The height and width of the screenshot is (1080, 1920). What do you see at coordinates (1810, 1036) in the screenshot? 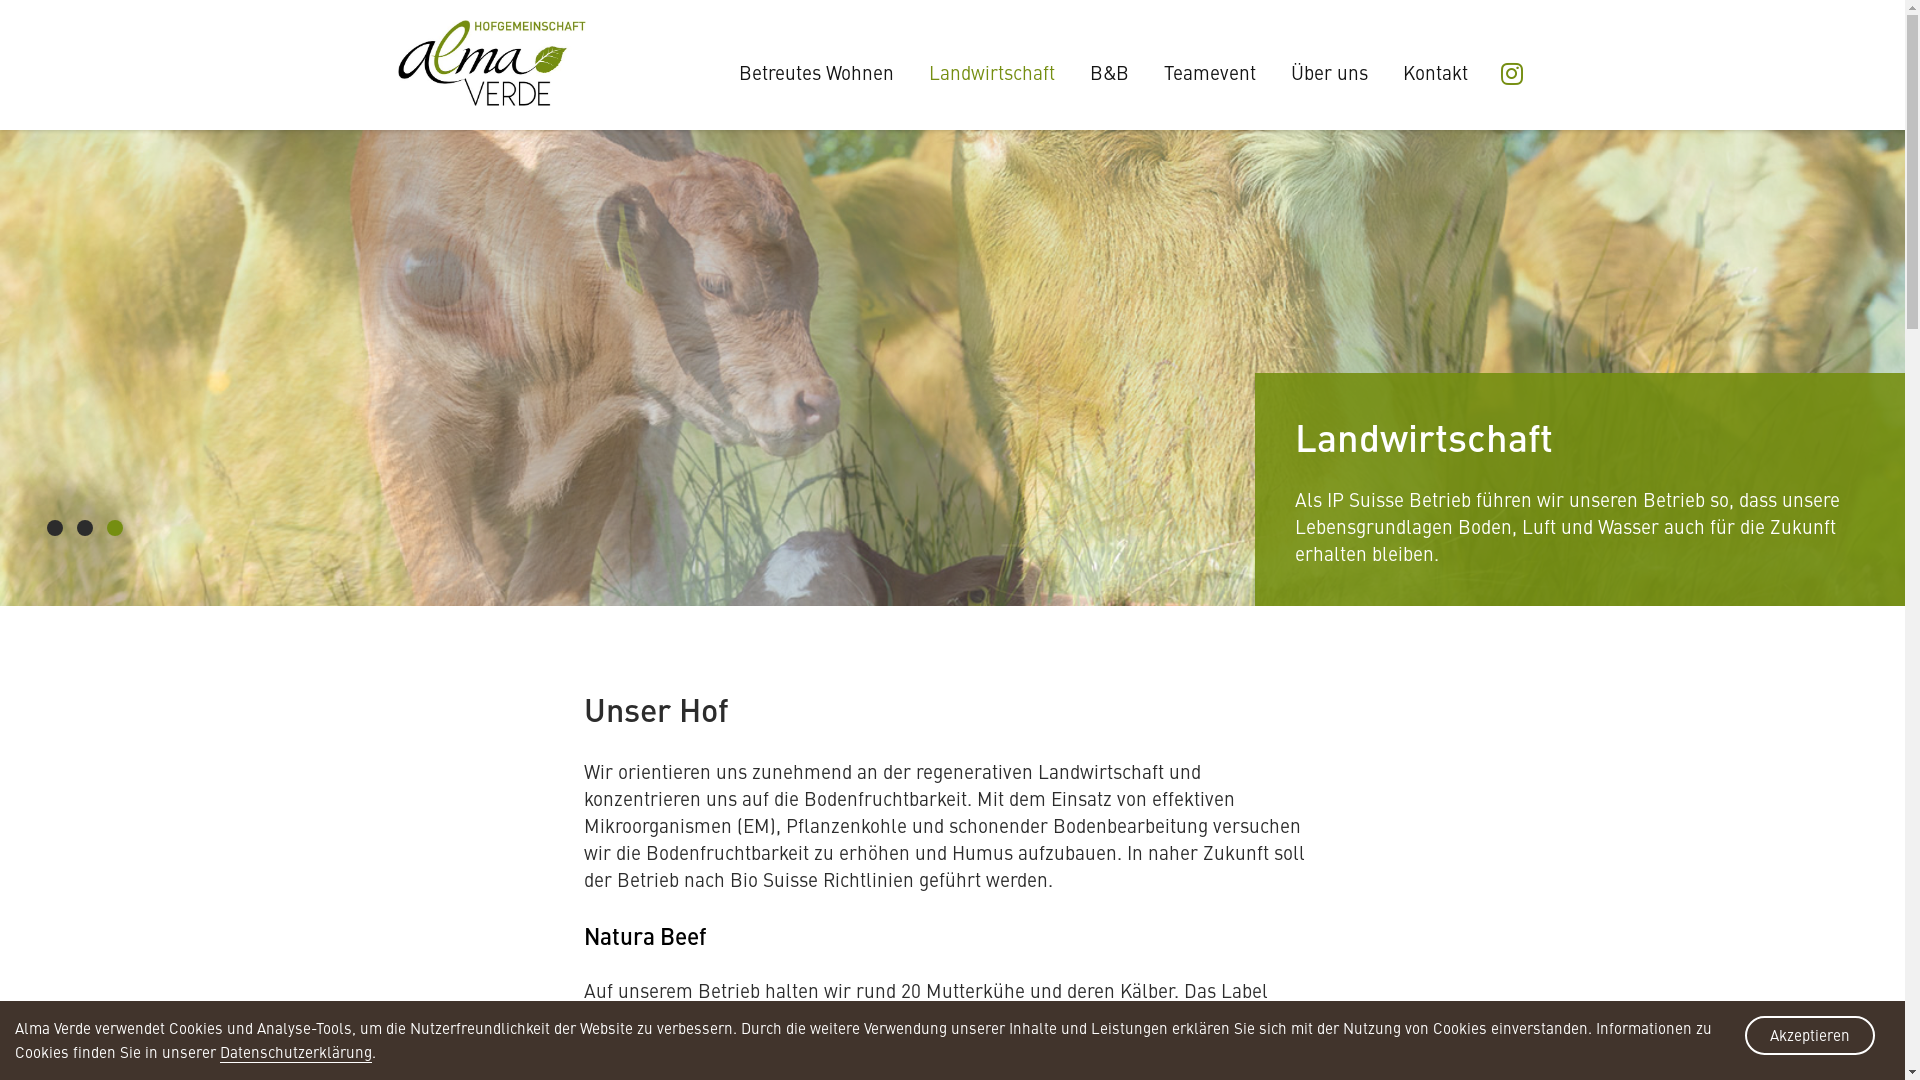
I see `Akzeptieren` at bounding box center [1810, 1036].